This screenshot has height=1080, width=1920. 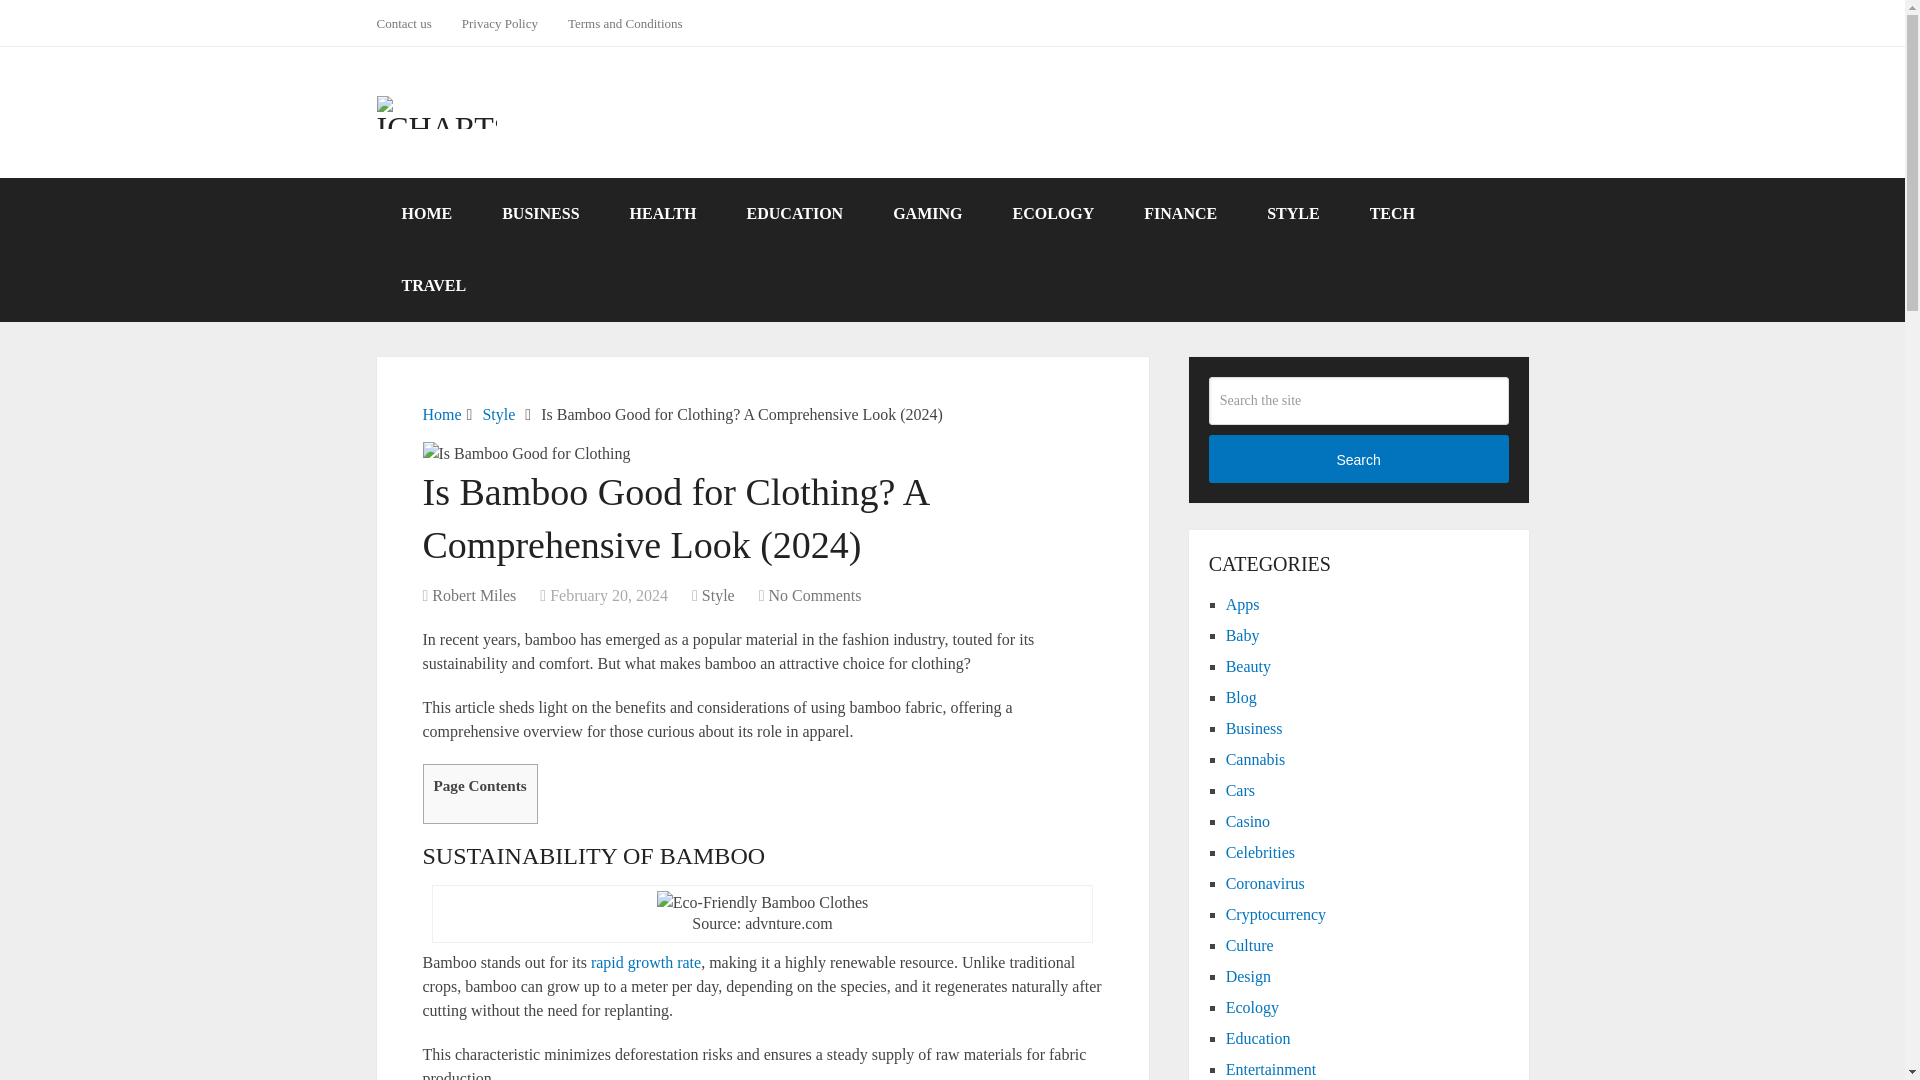 What do you see at coordinates (625, 23) in the screenshot?
I see `Terms and Conditions` at bounding box center [625, 23].